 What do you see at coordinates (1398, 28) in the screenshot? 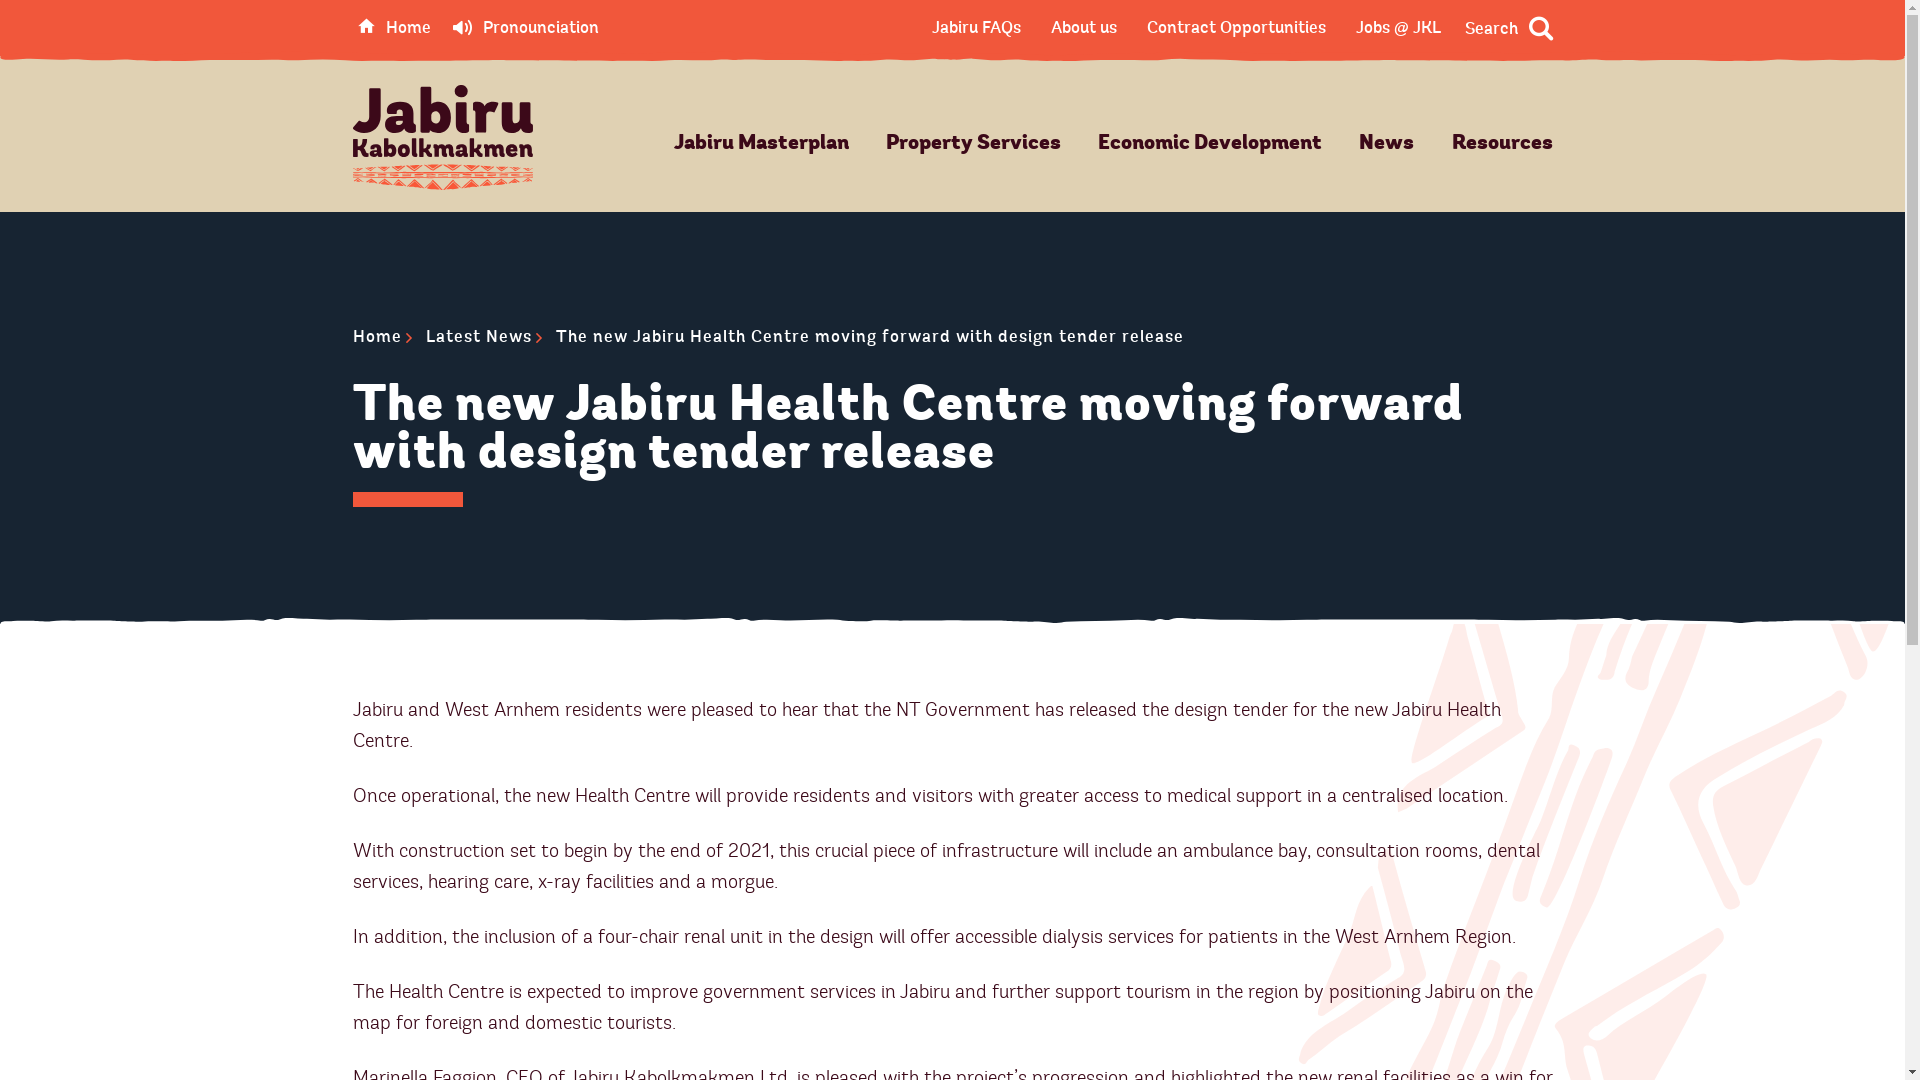
I see `Jobs @ JKL` at bounding box center [1398, 28].